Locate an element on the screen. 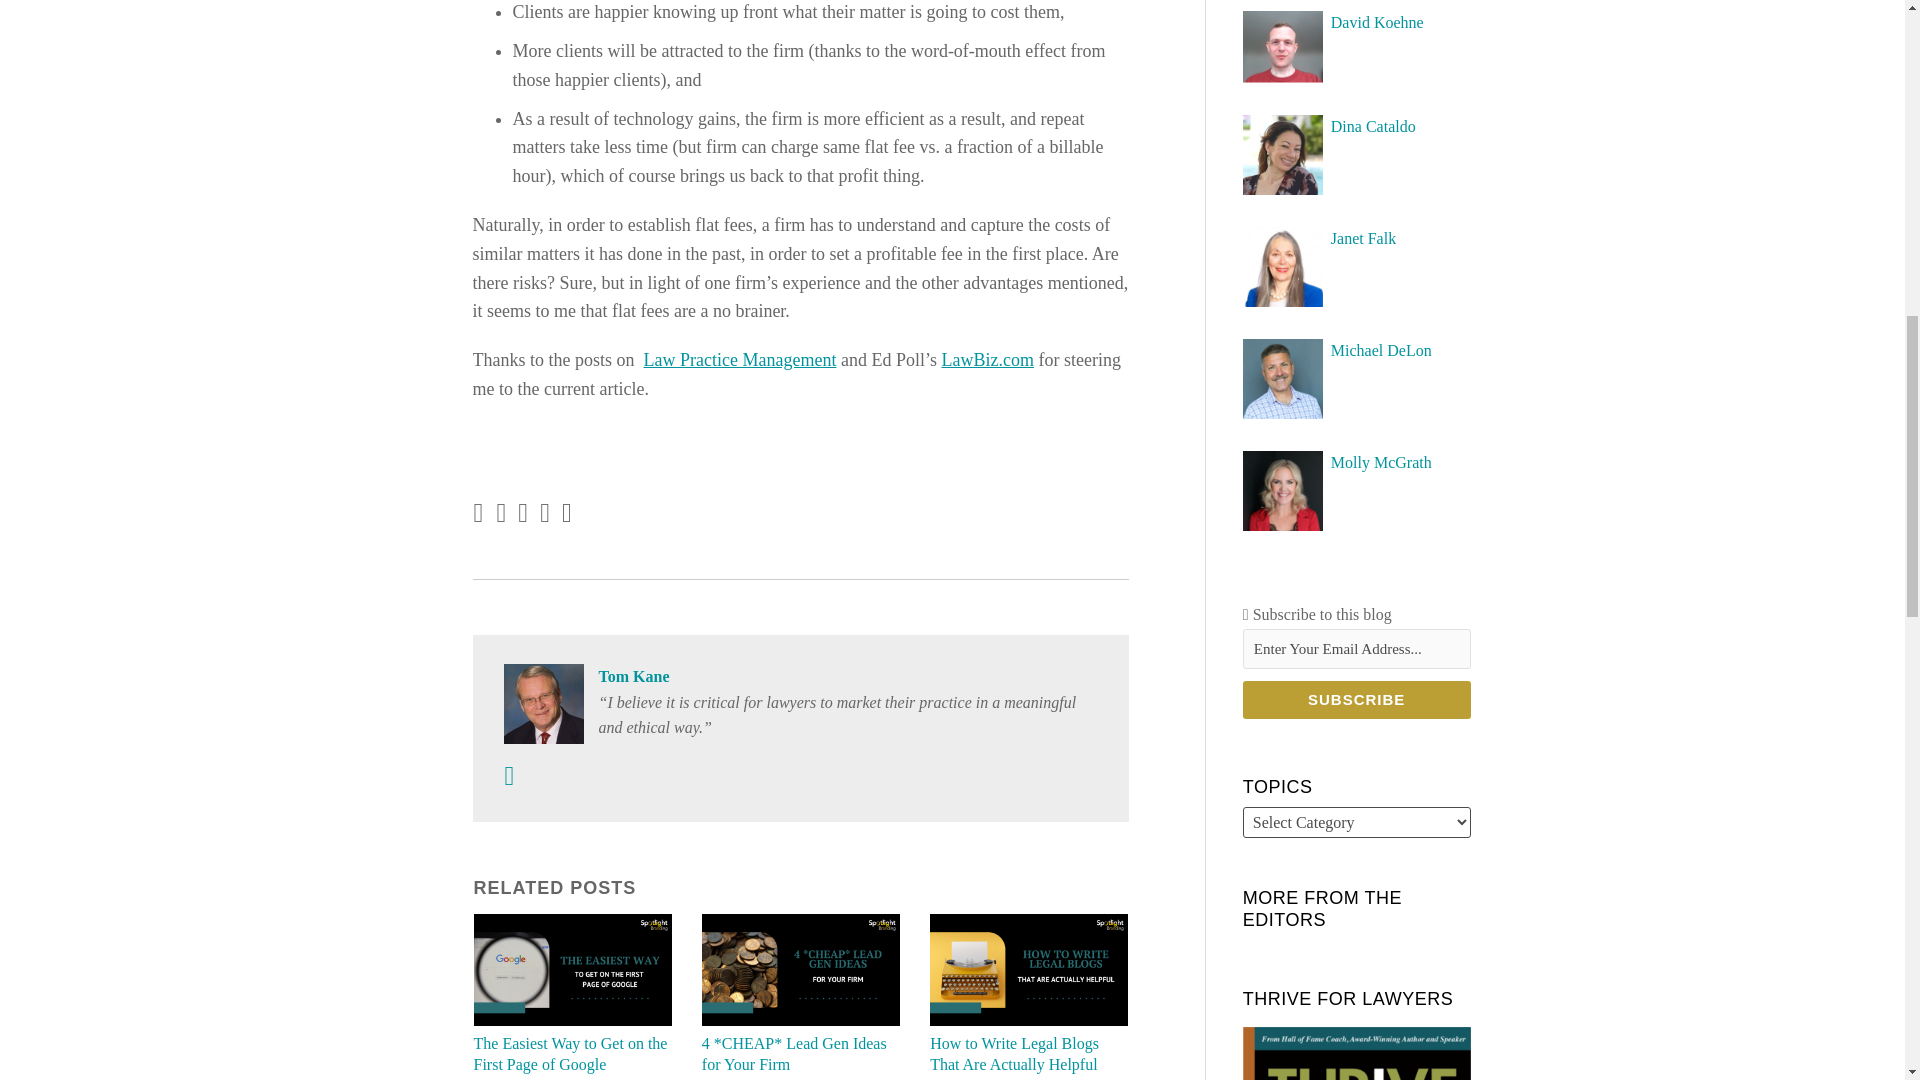  The Easiest Way to Get on the First Page of Google is located at coordinates (573, 1054).